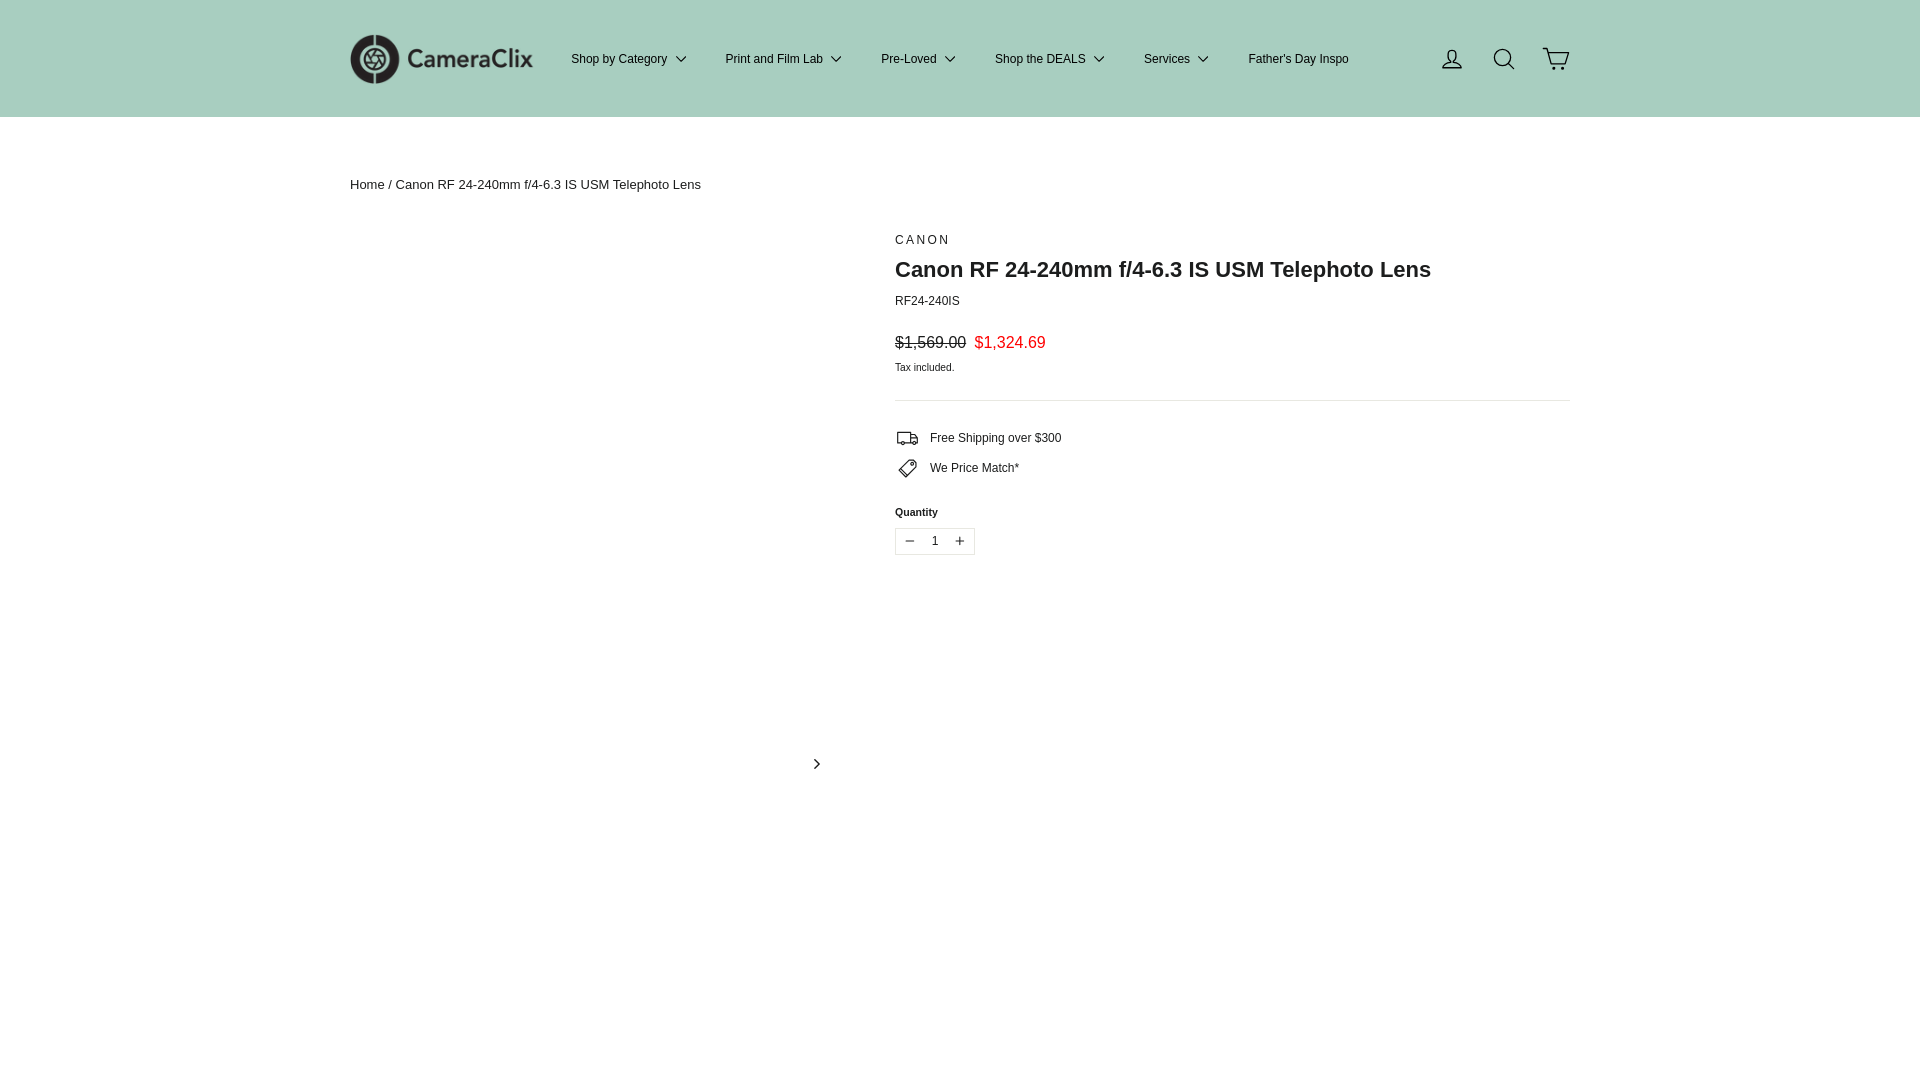 The height and width of the screenshot is (1080, 1920). I want to click on icon-search, so click(1504, 59).